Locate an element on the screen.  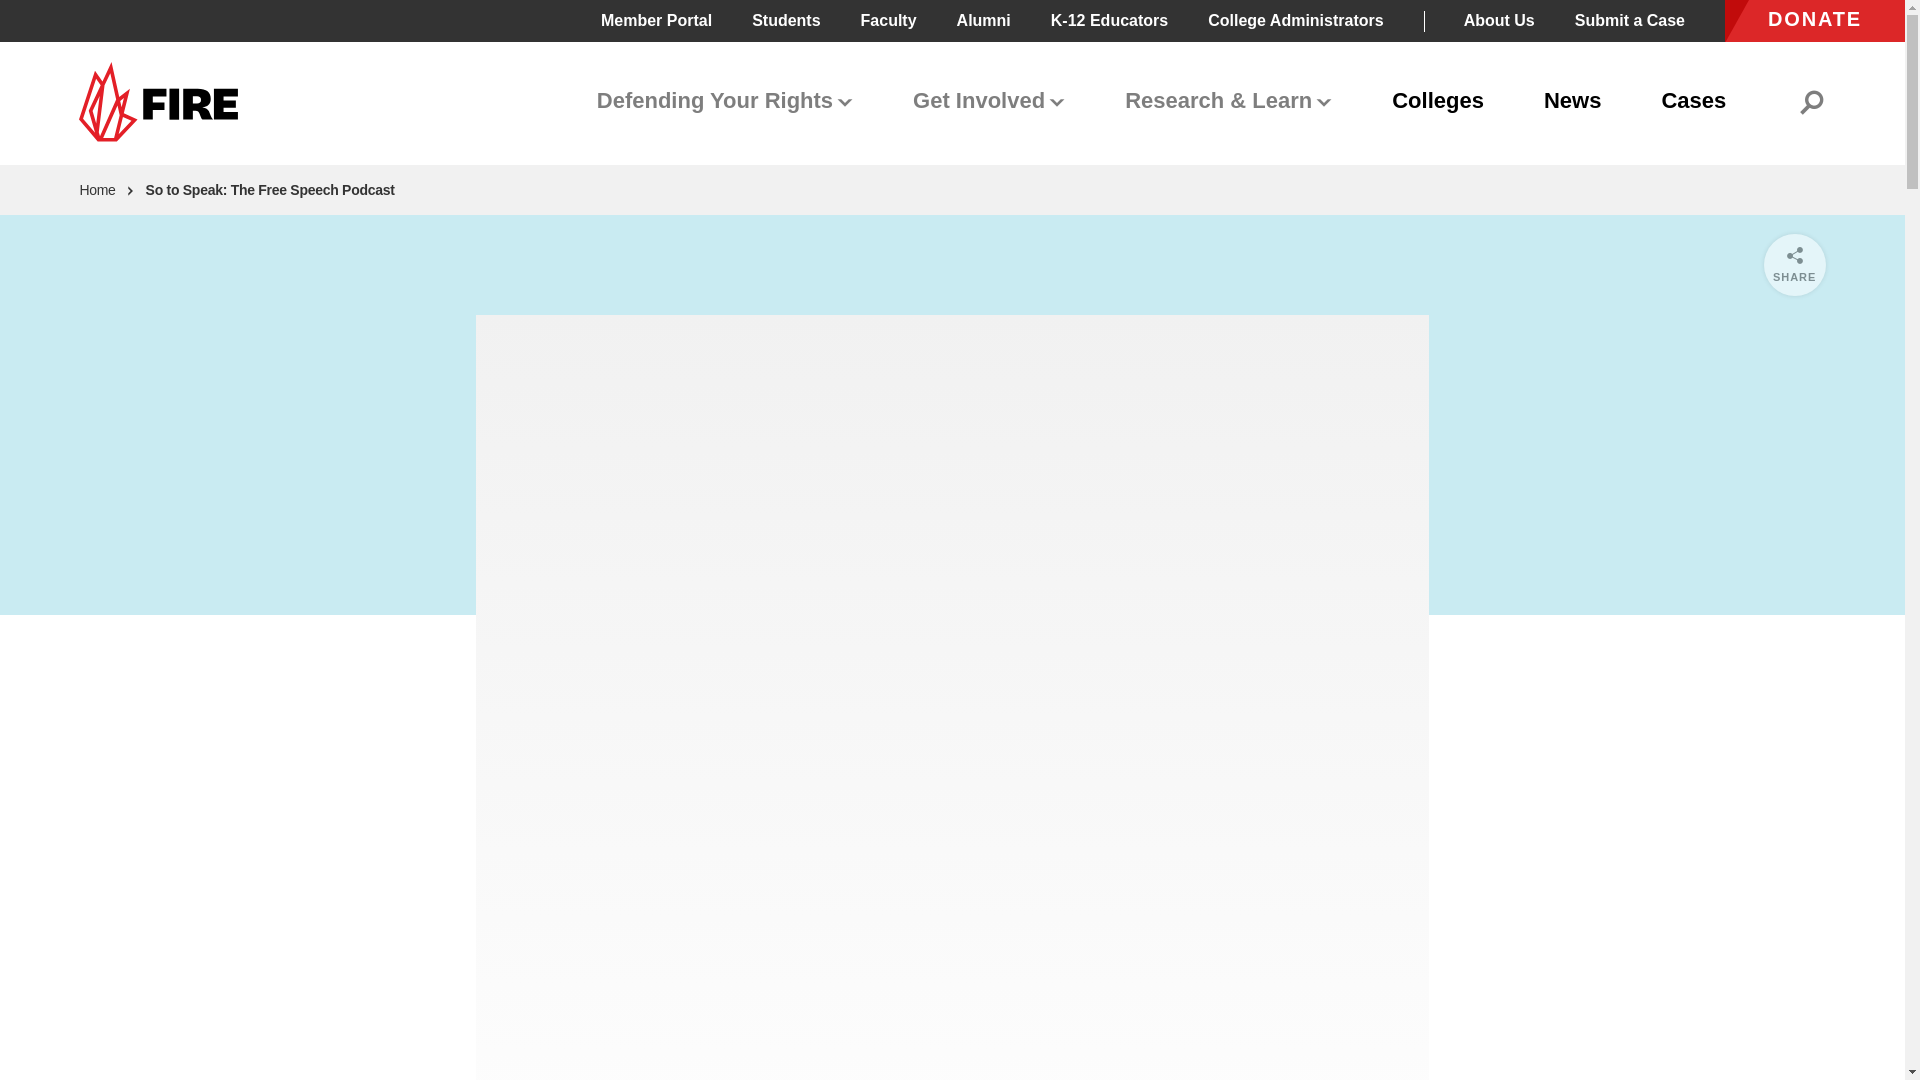
Defending Your Rights is located at coordinates (725, 102).